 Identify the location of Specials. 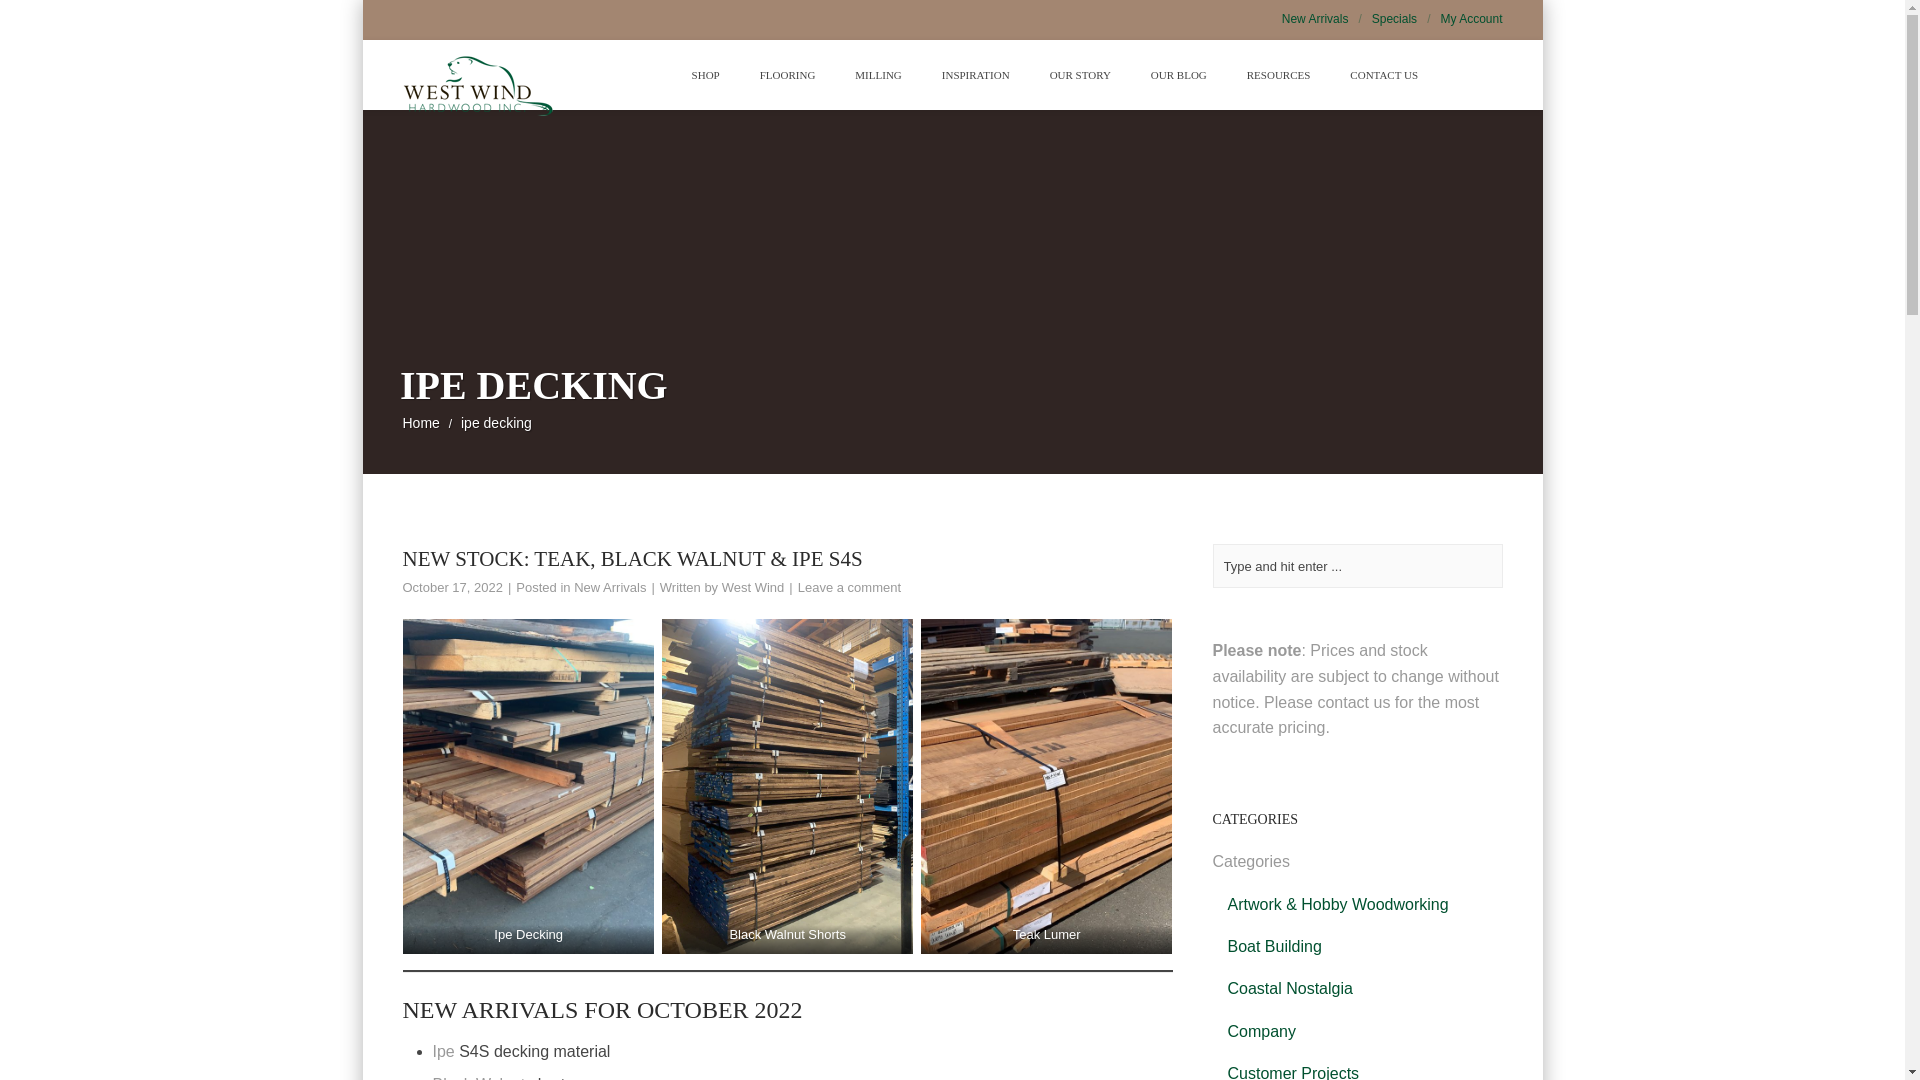
(1406, 18).